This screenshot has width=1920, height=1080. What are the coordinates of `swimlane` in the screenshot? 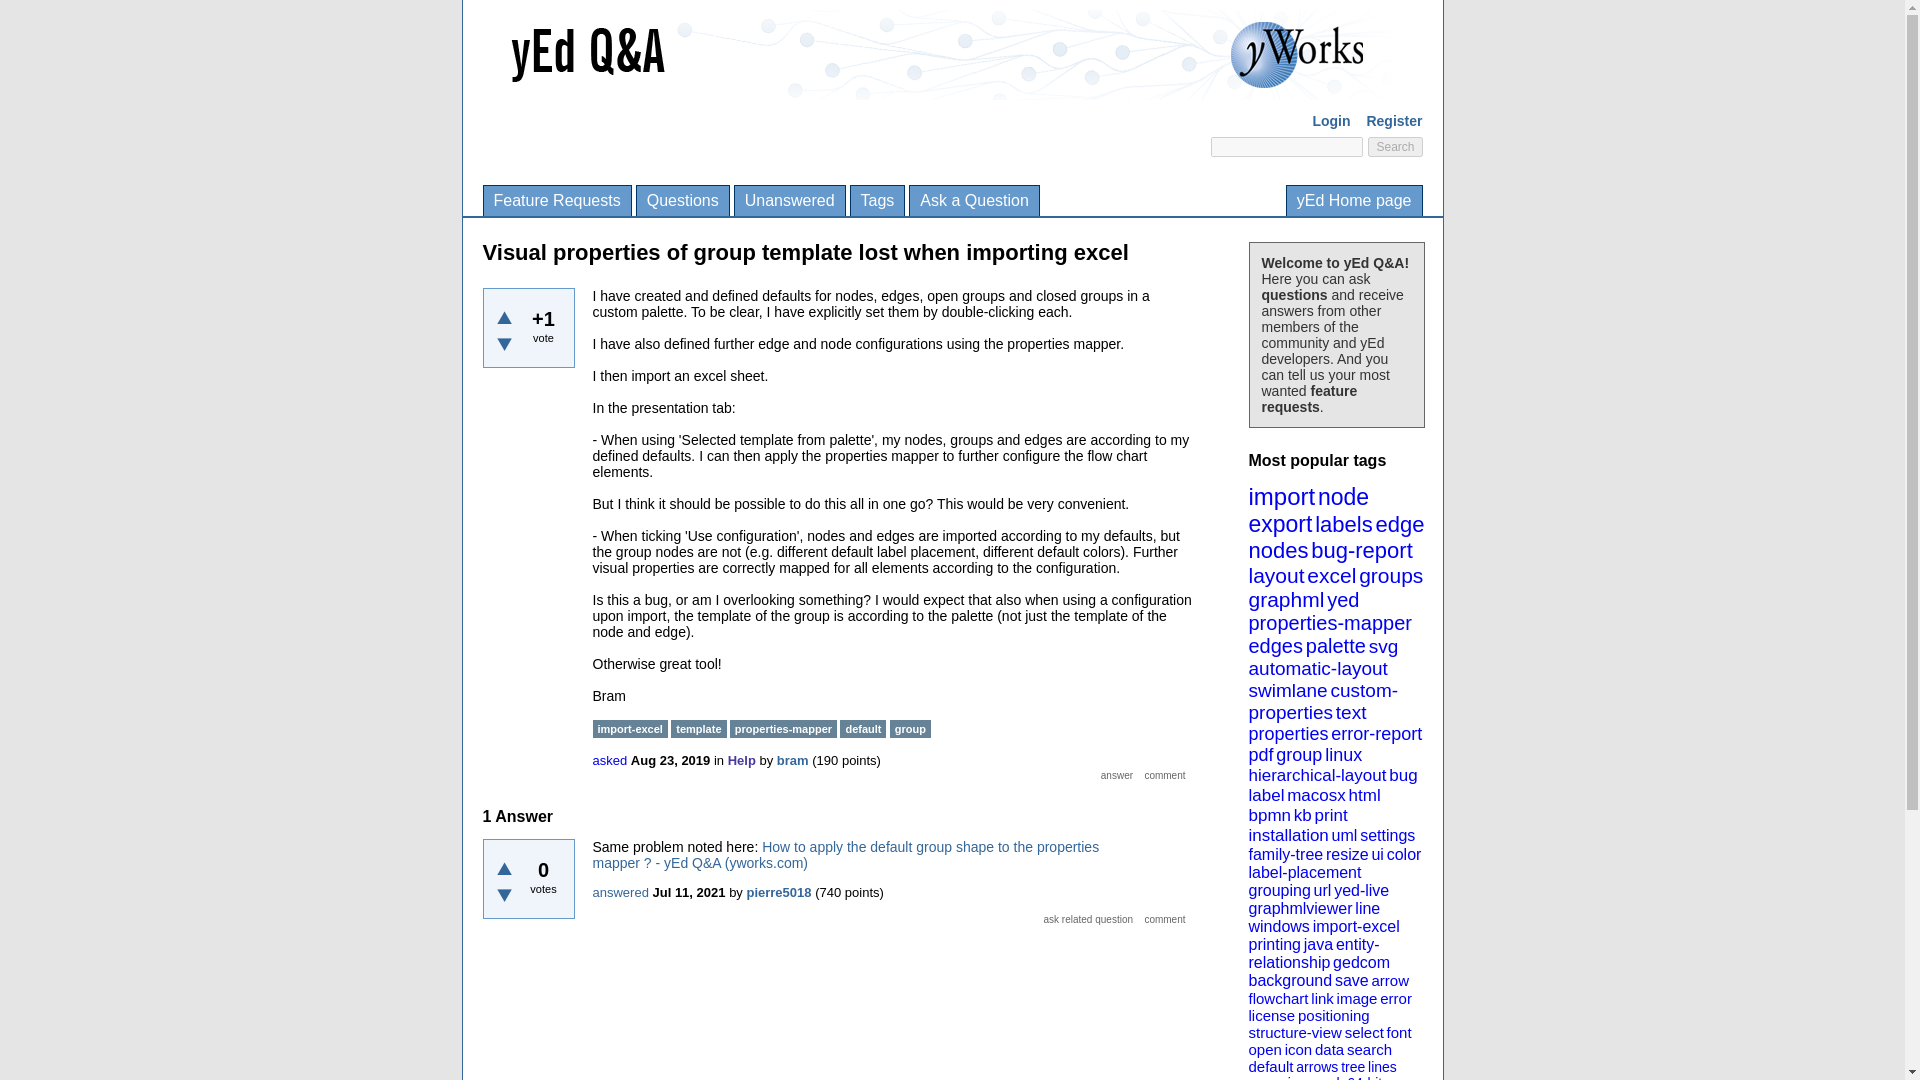 It's located at (1287, 690).